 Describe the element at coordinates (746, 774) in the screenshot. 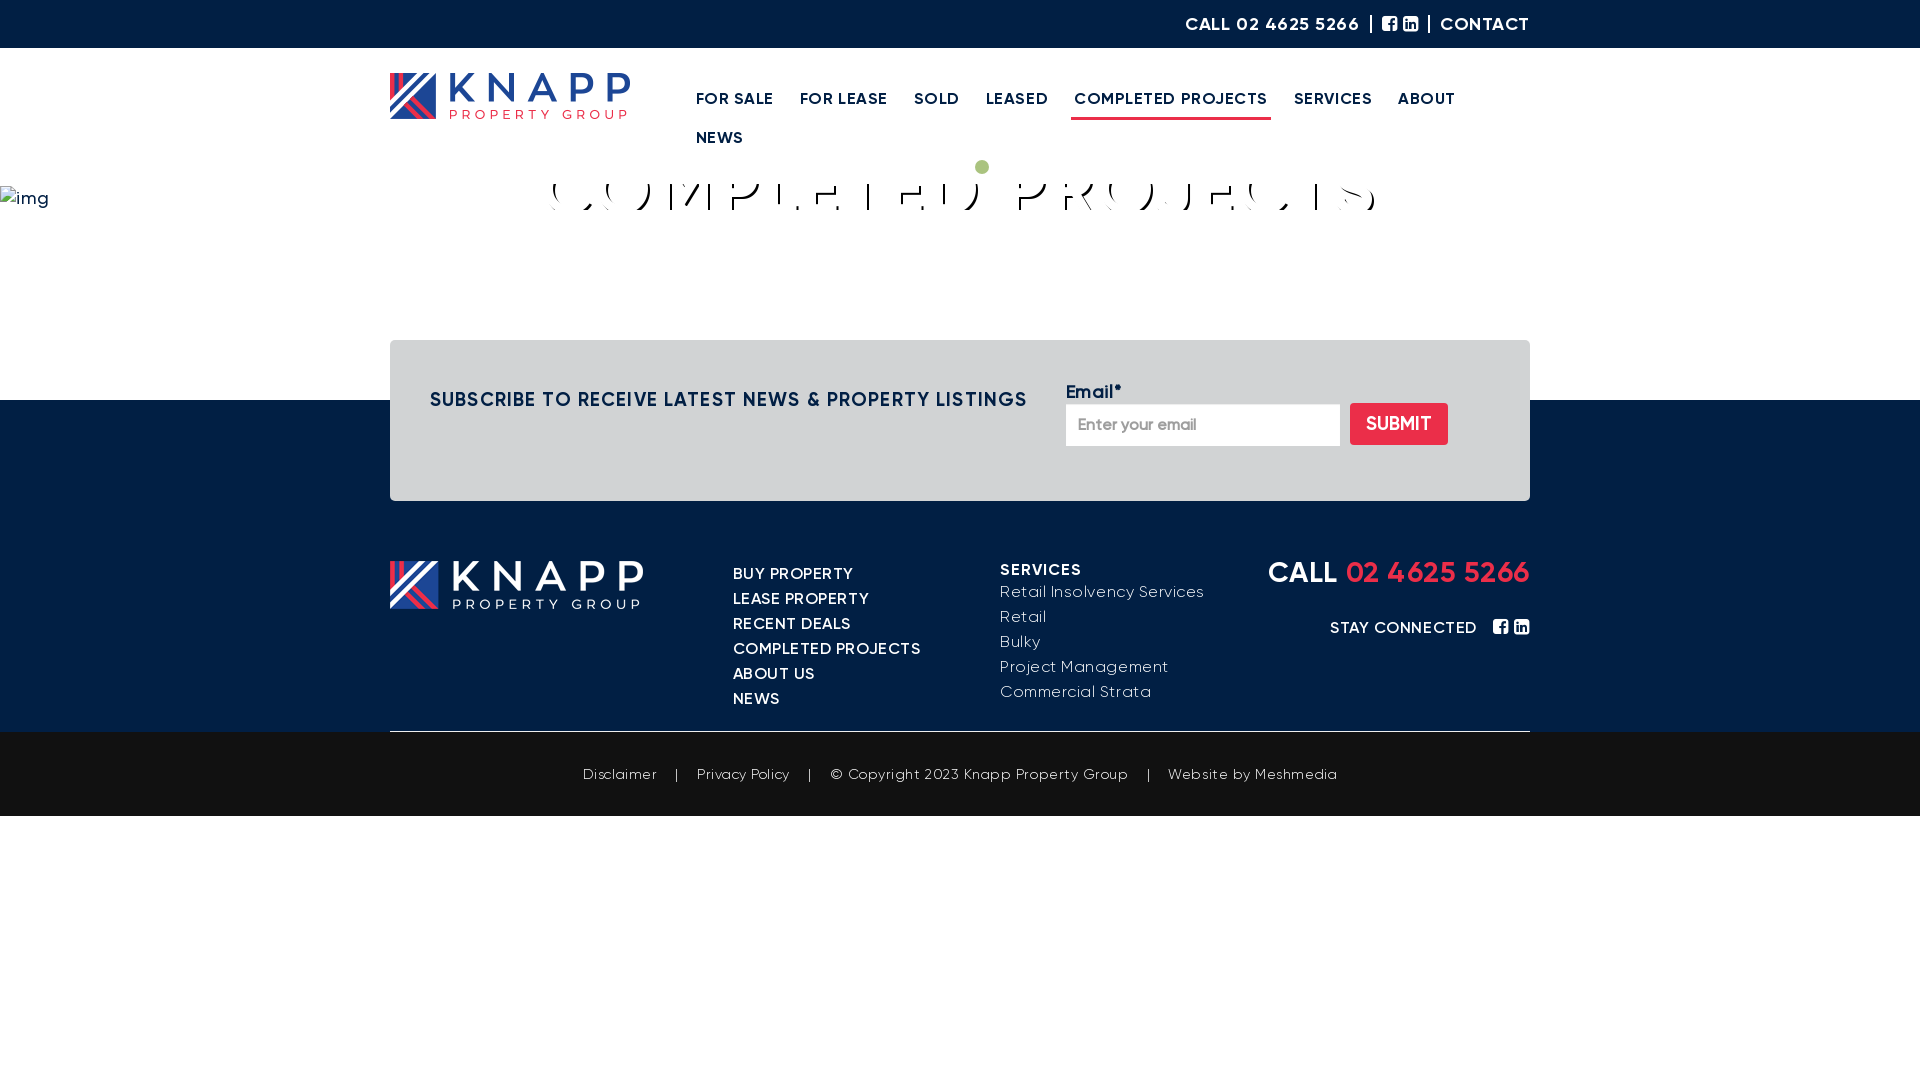

I see `Privacy Policy` at that location.